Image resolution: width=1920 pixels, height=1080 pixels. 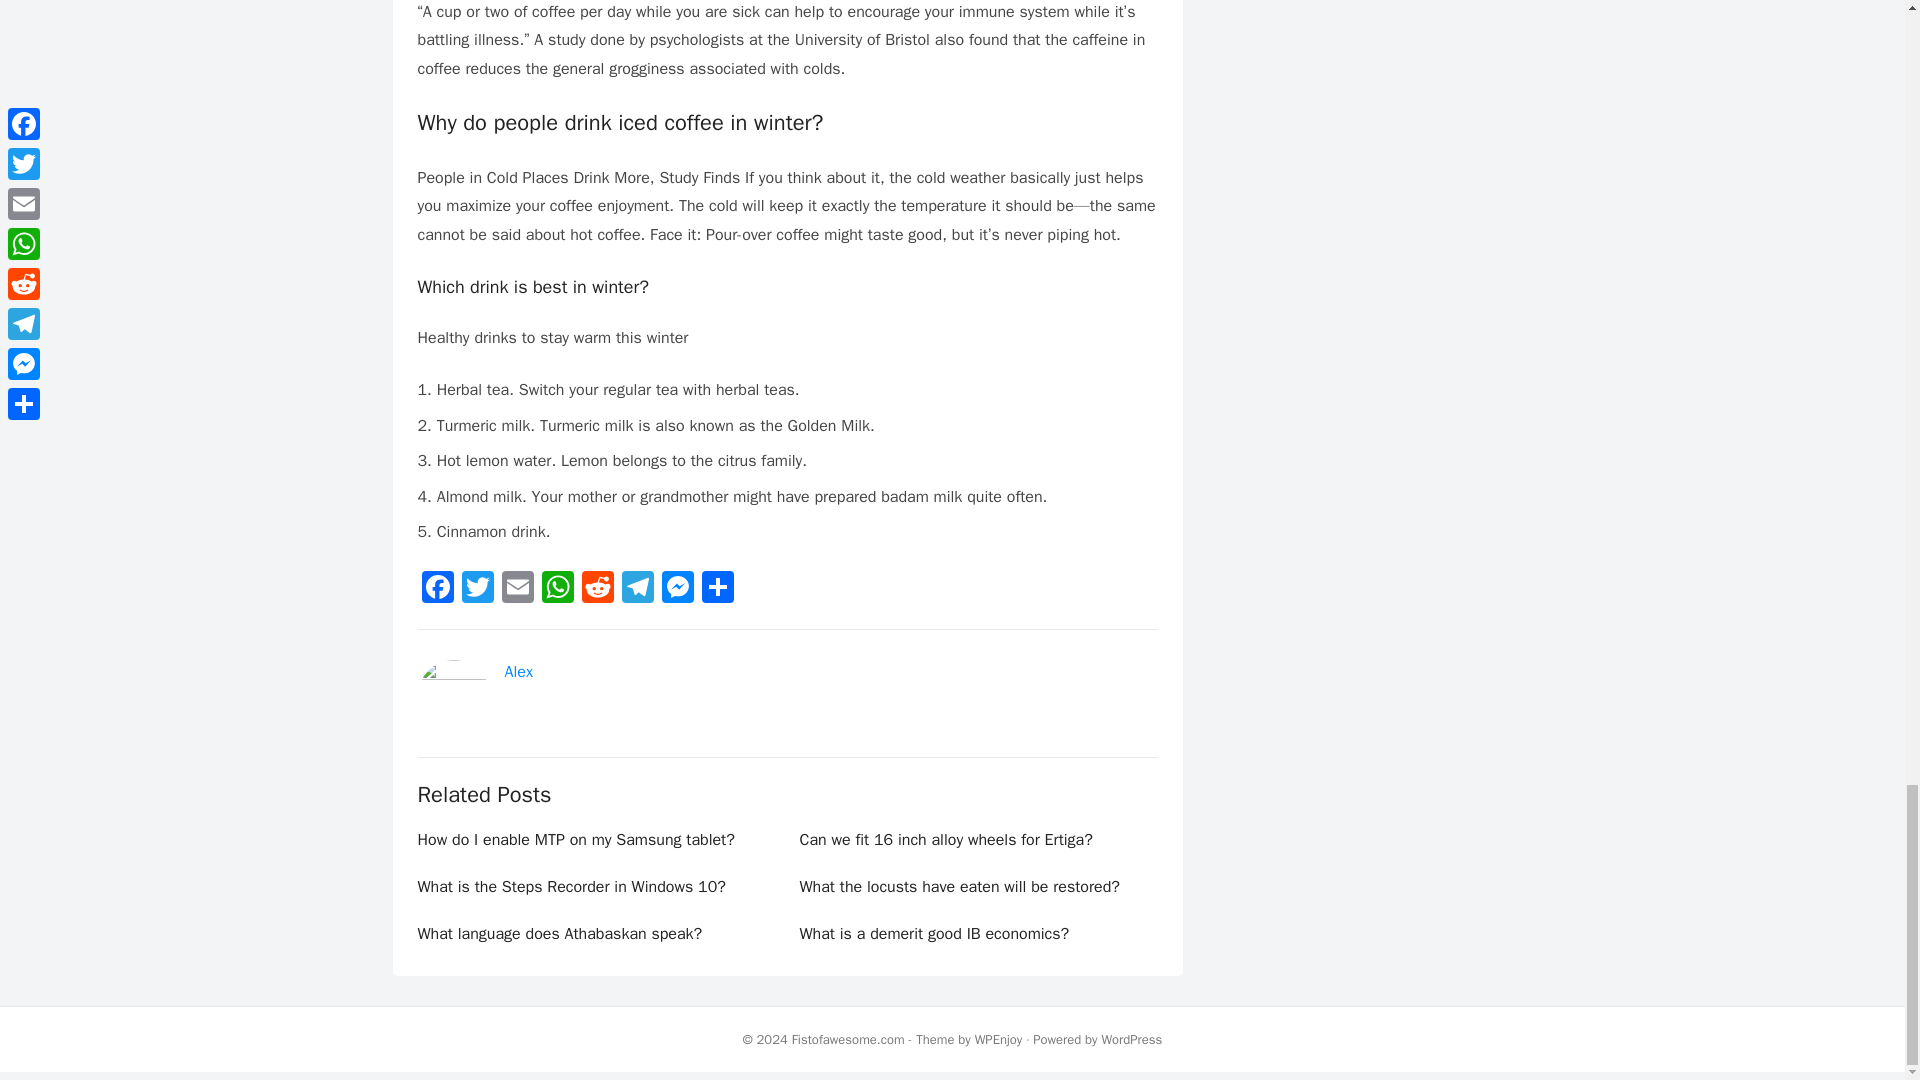 I want to click on Reddit, so click(x=598, y=590).